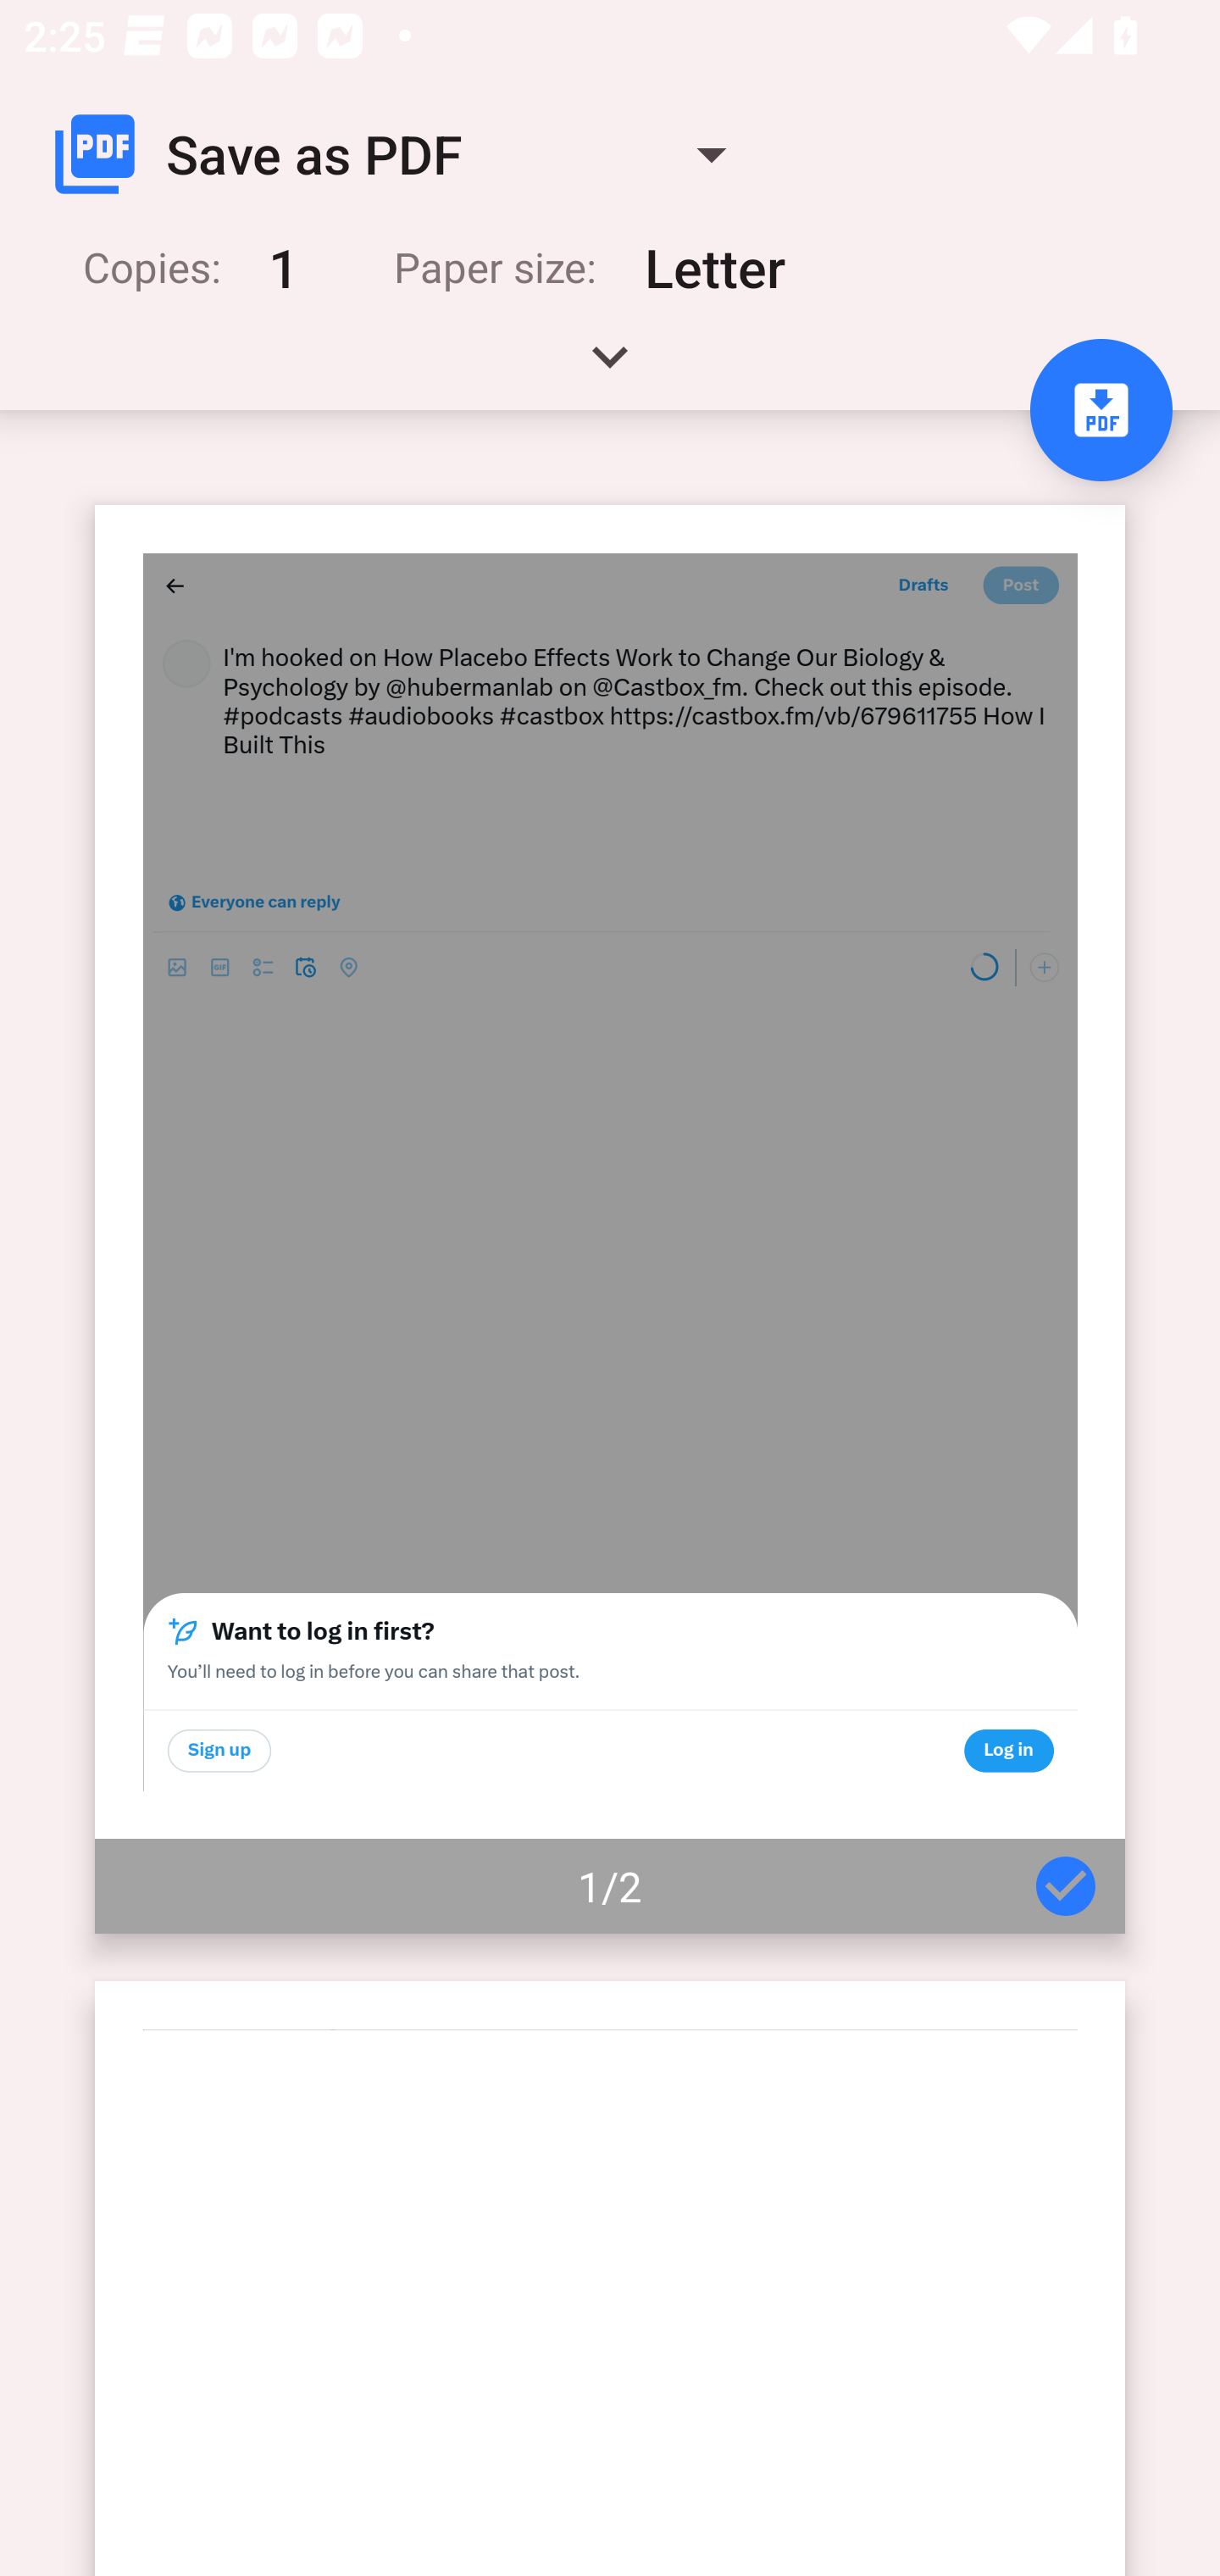 This screenshot has width=1220, height=2576. I want to click on Save to PDF, so click(1101, 410).